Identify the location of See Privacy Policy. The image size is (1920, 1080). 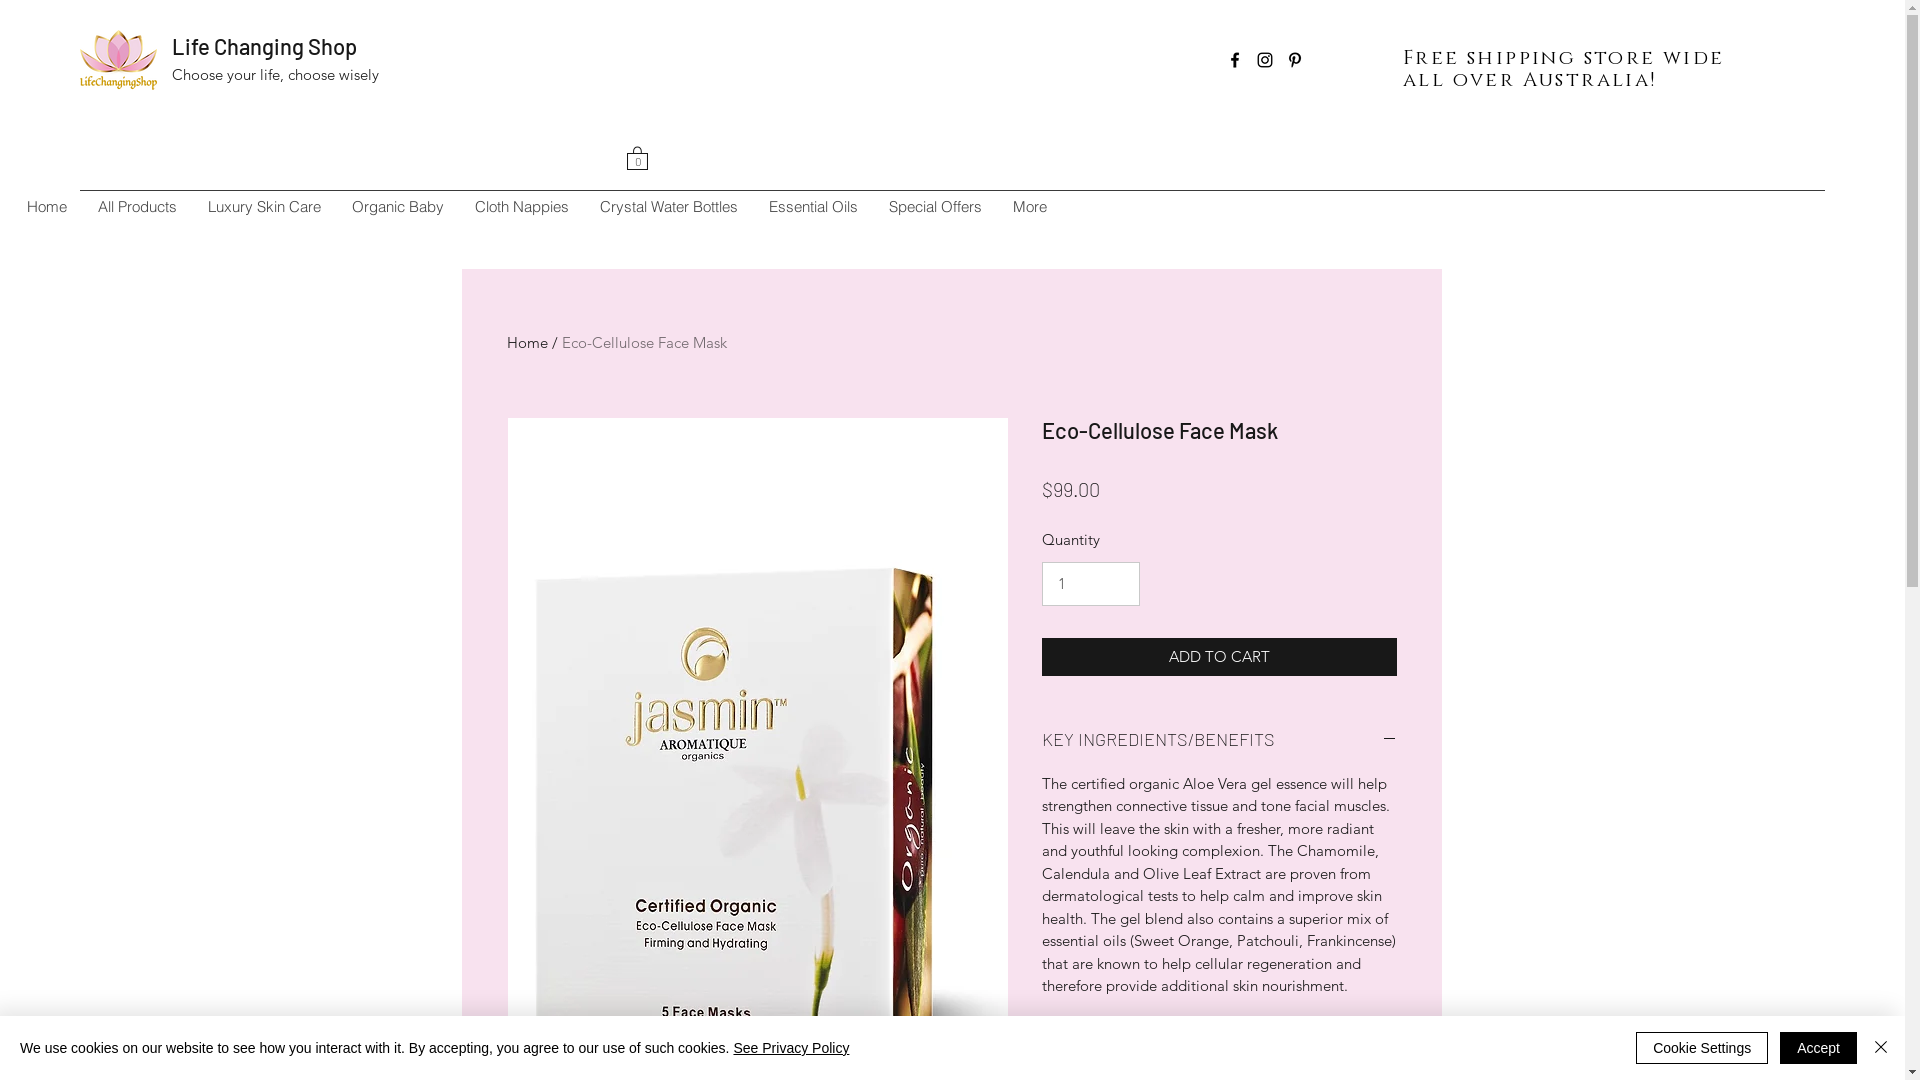
(791, 1048).